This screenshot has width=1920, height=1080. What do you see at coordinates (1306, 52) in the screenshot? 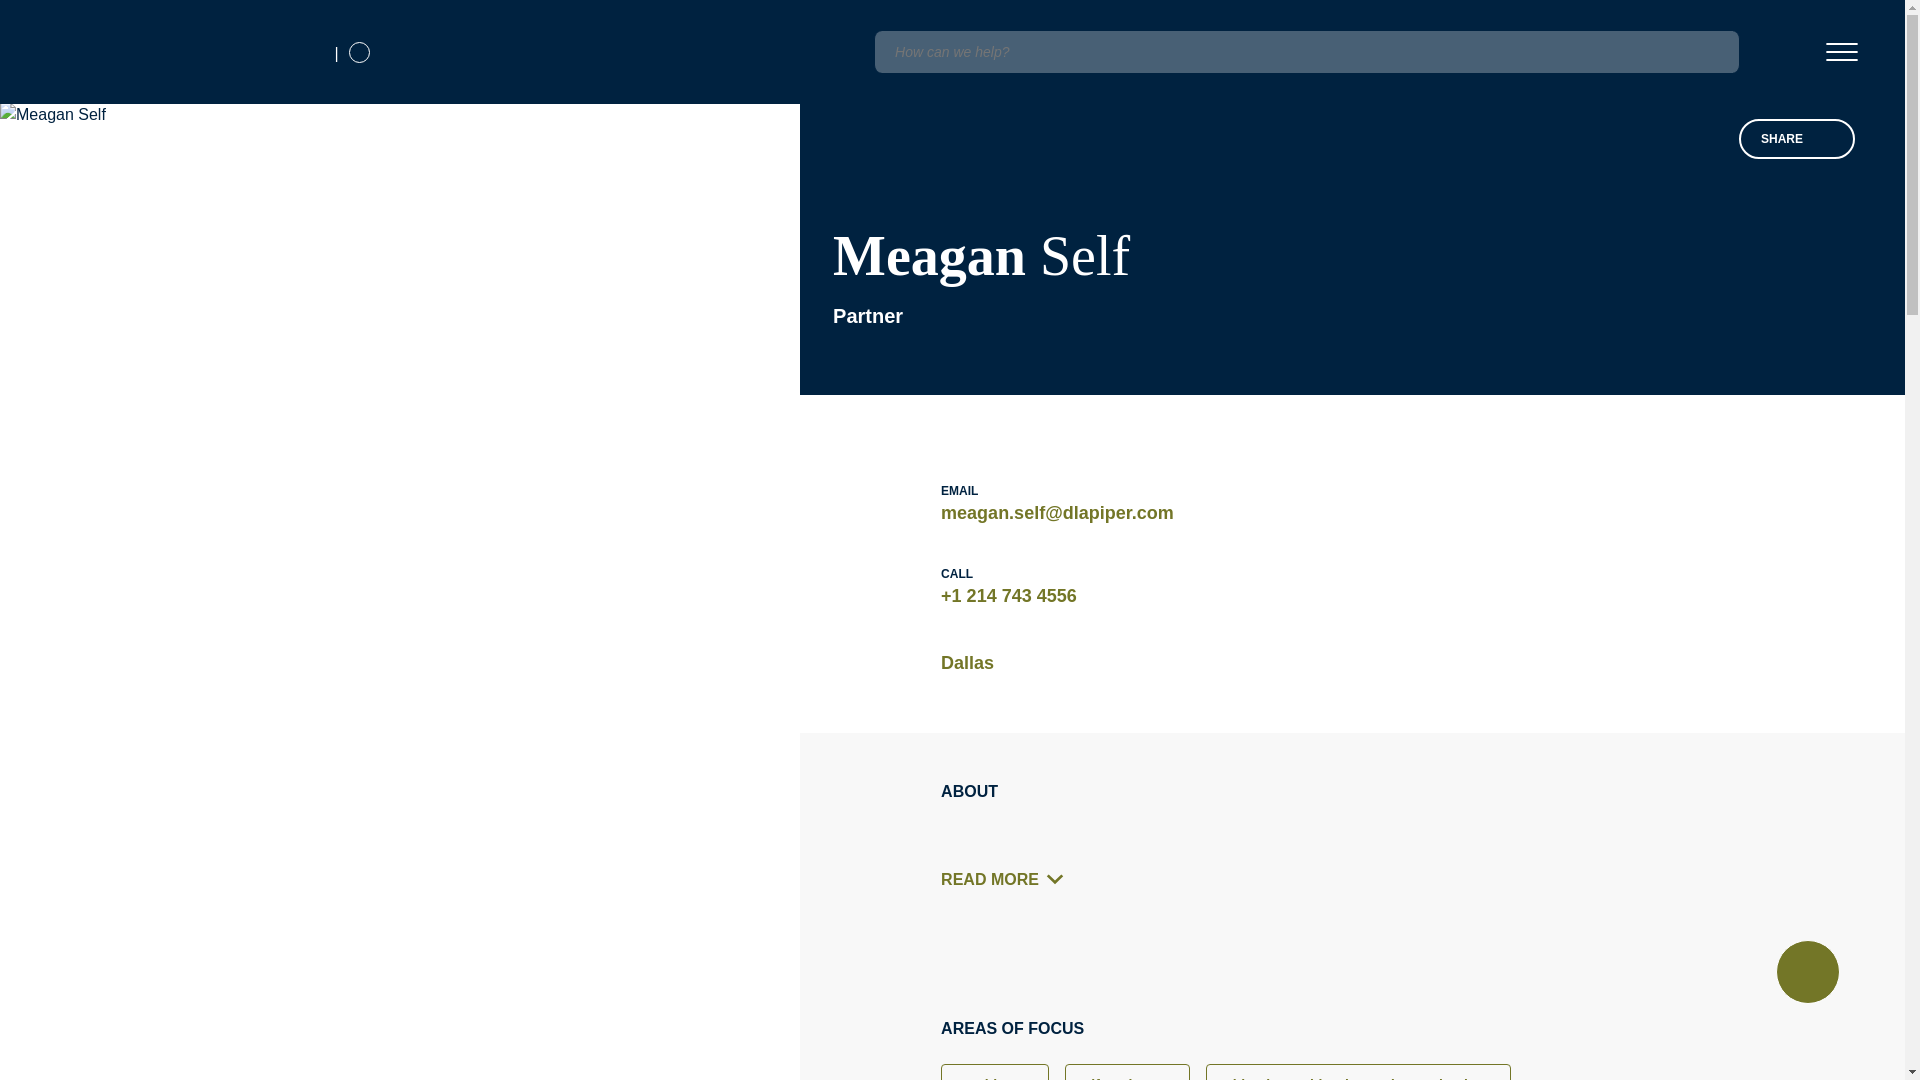
I see `Insert a query. Press enter to send` at bounding box center [1306, 52].